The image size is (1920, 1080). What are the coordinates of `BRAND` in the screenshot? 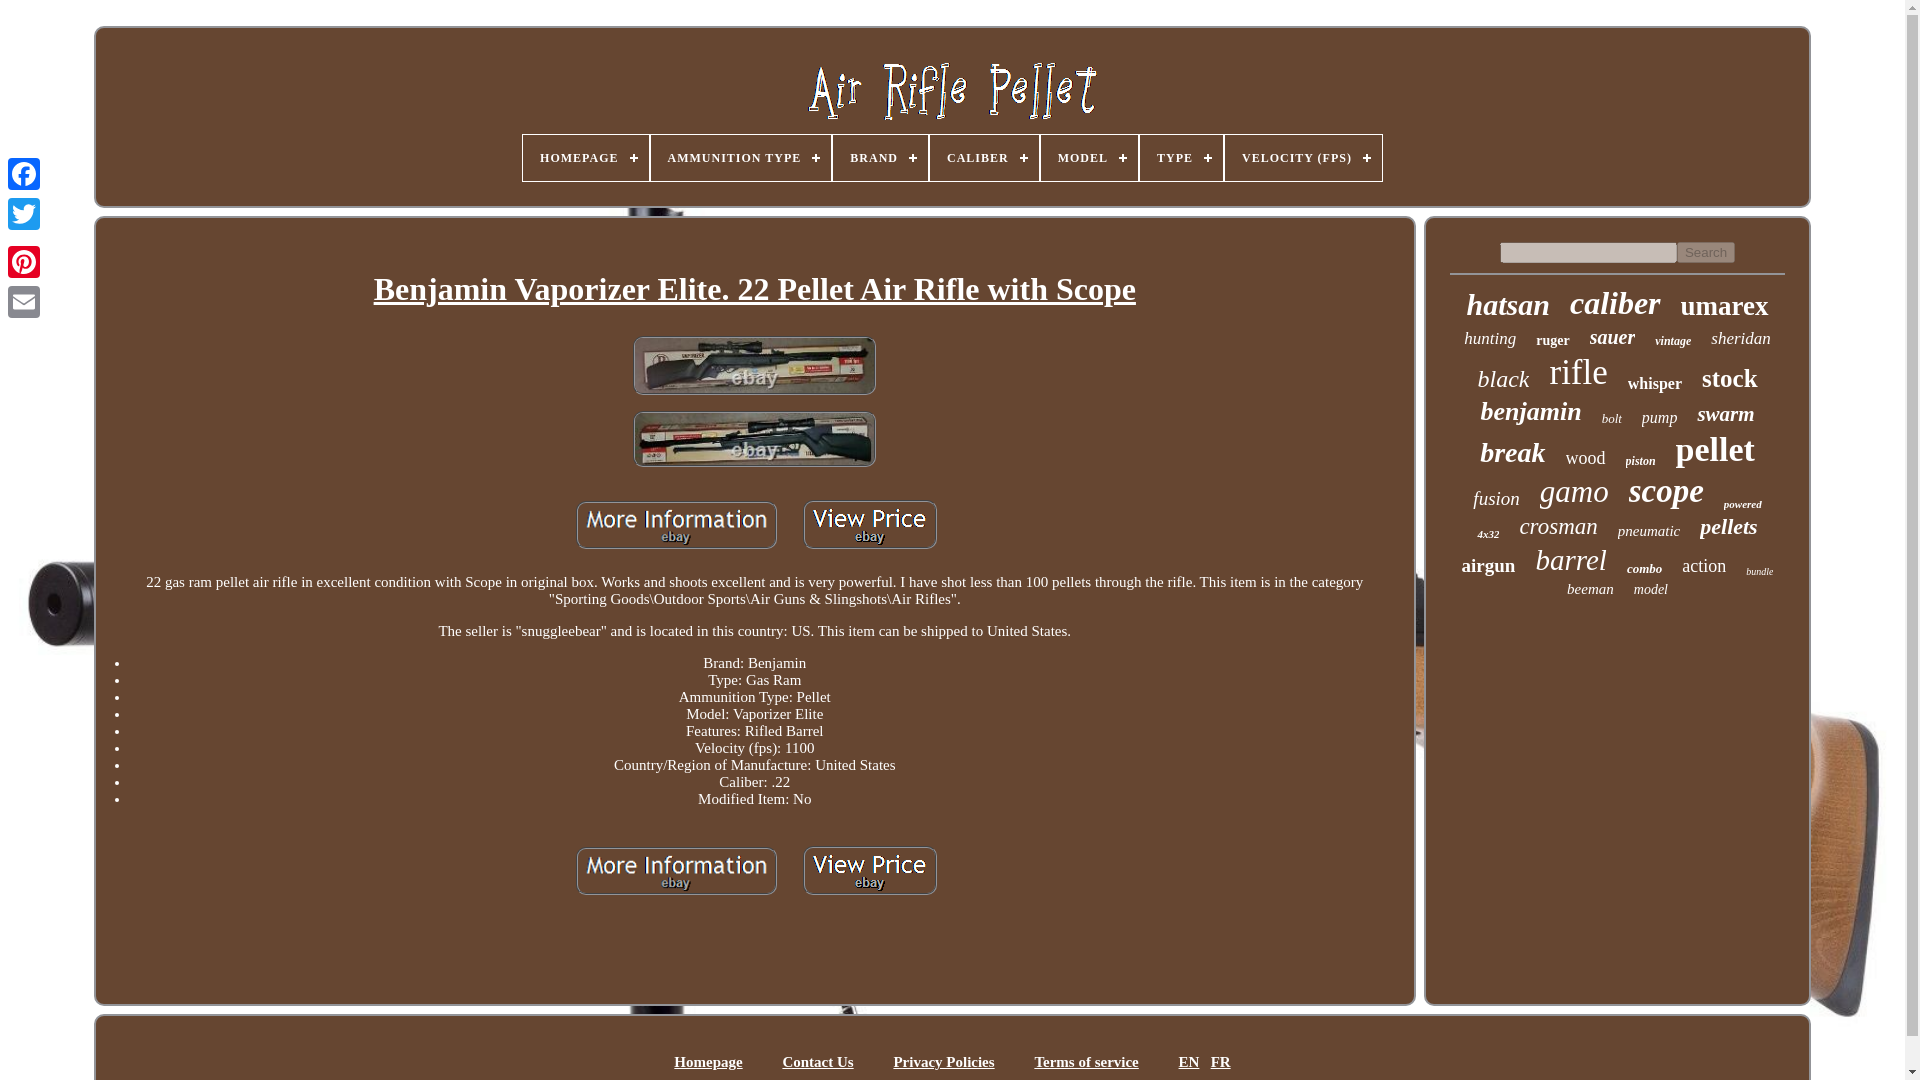 It's located at (880, 158).